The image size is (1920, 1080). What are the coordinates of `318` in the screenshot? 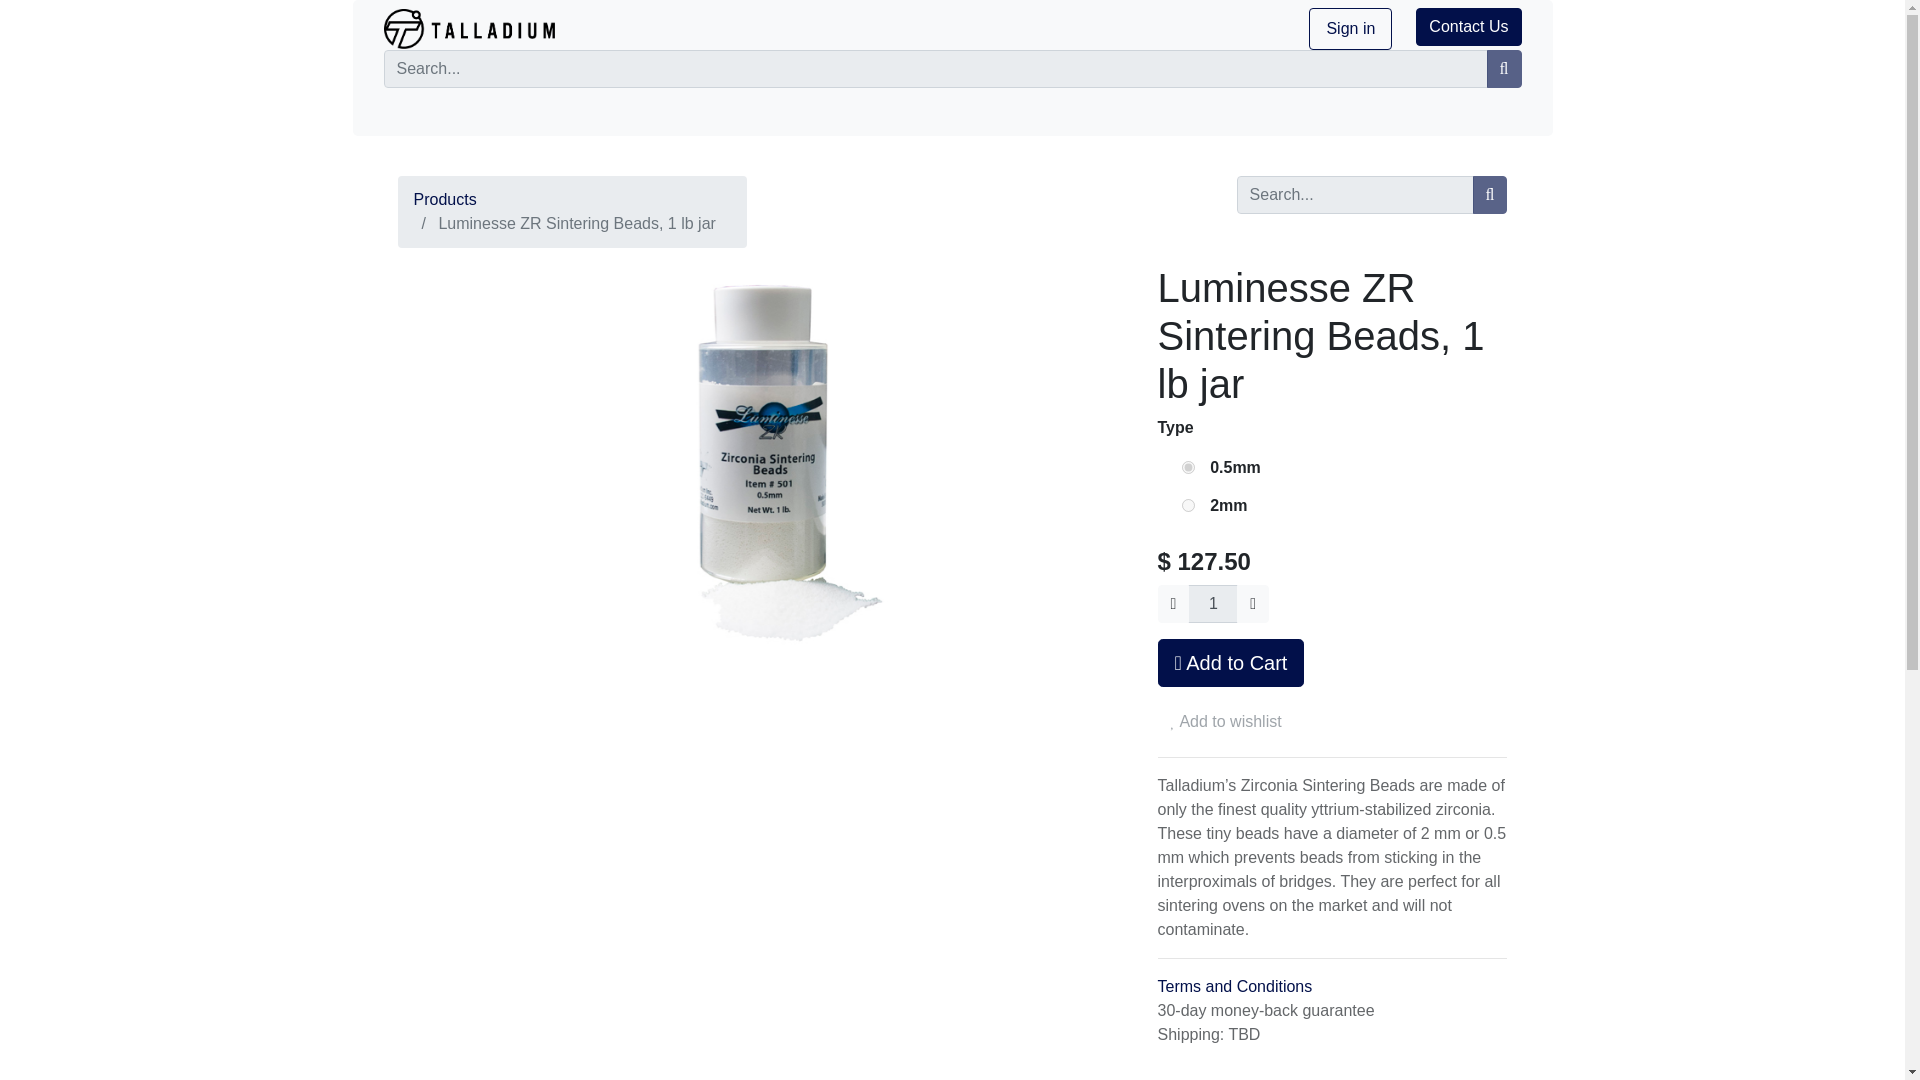 It's located at (1188, 504).